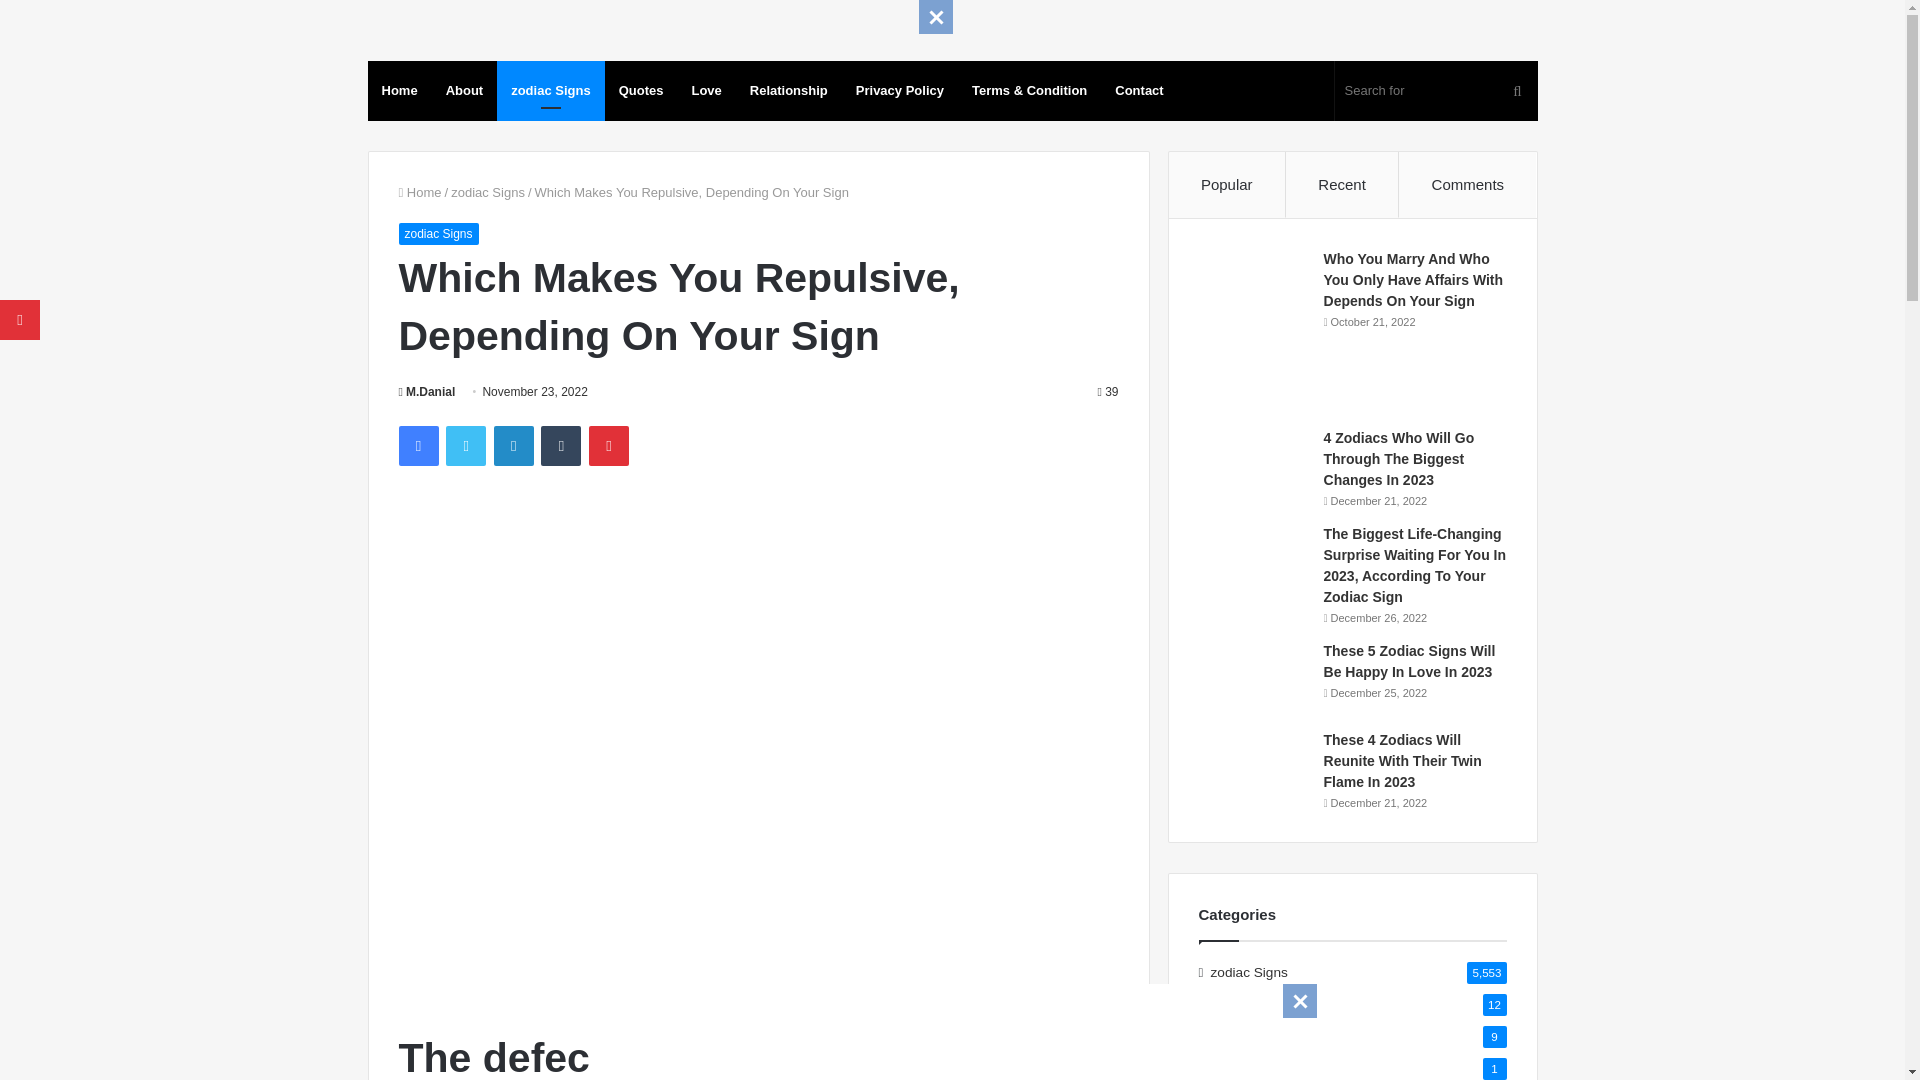 Image resolution: width=1920 pixels, height=1080 pixels. I want to click on Pinterest, so click(609, 445).